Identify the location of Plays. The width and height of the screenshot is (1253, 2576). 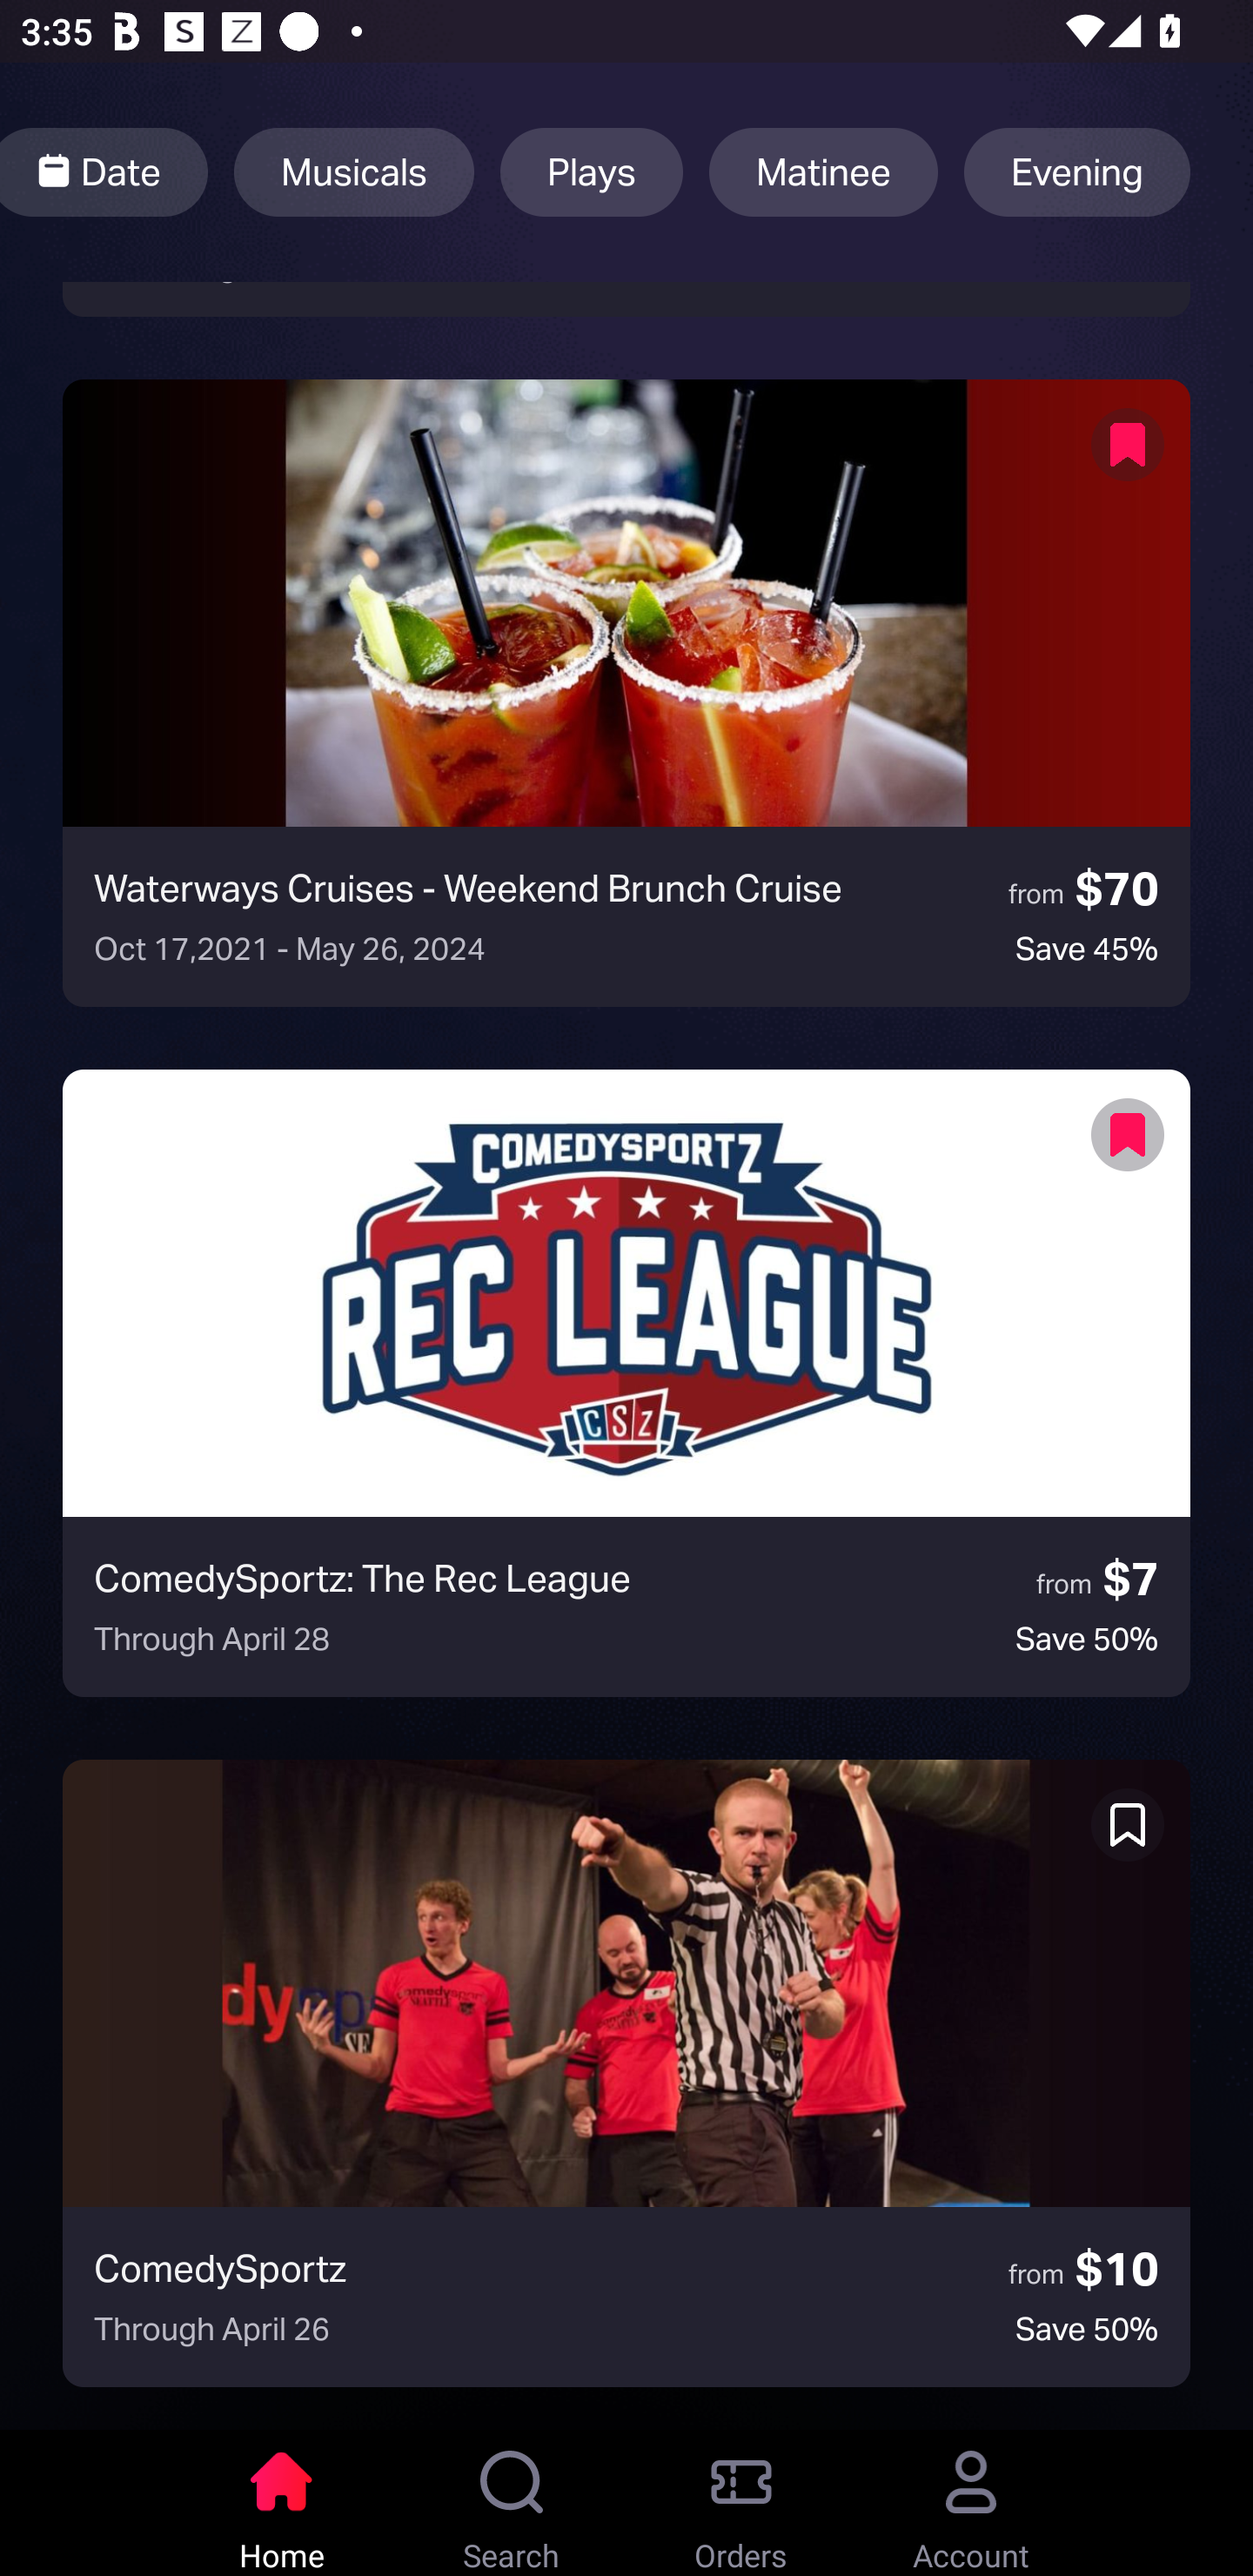
(591, 172).